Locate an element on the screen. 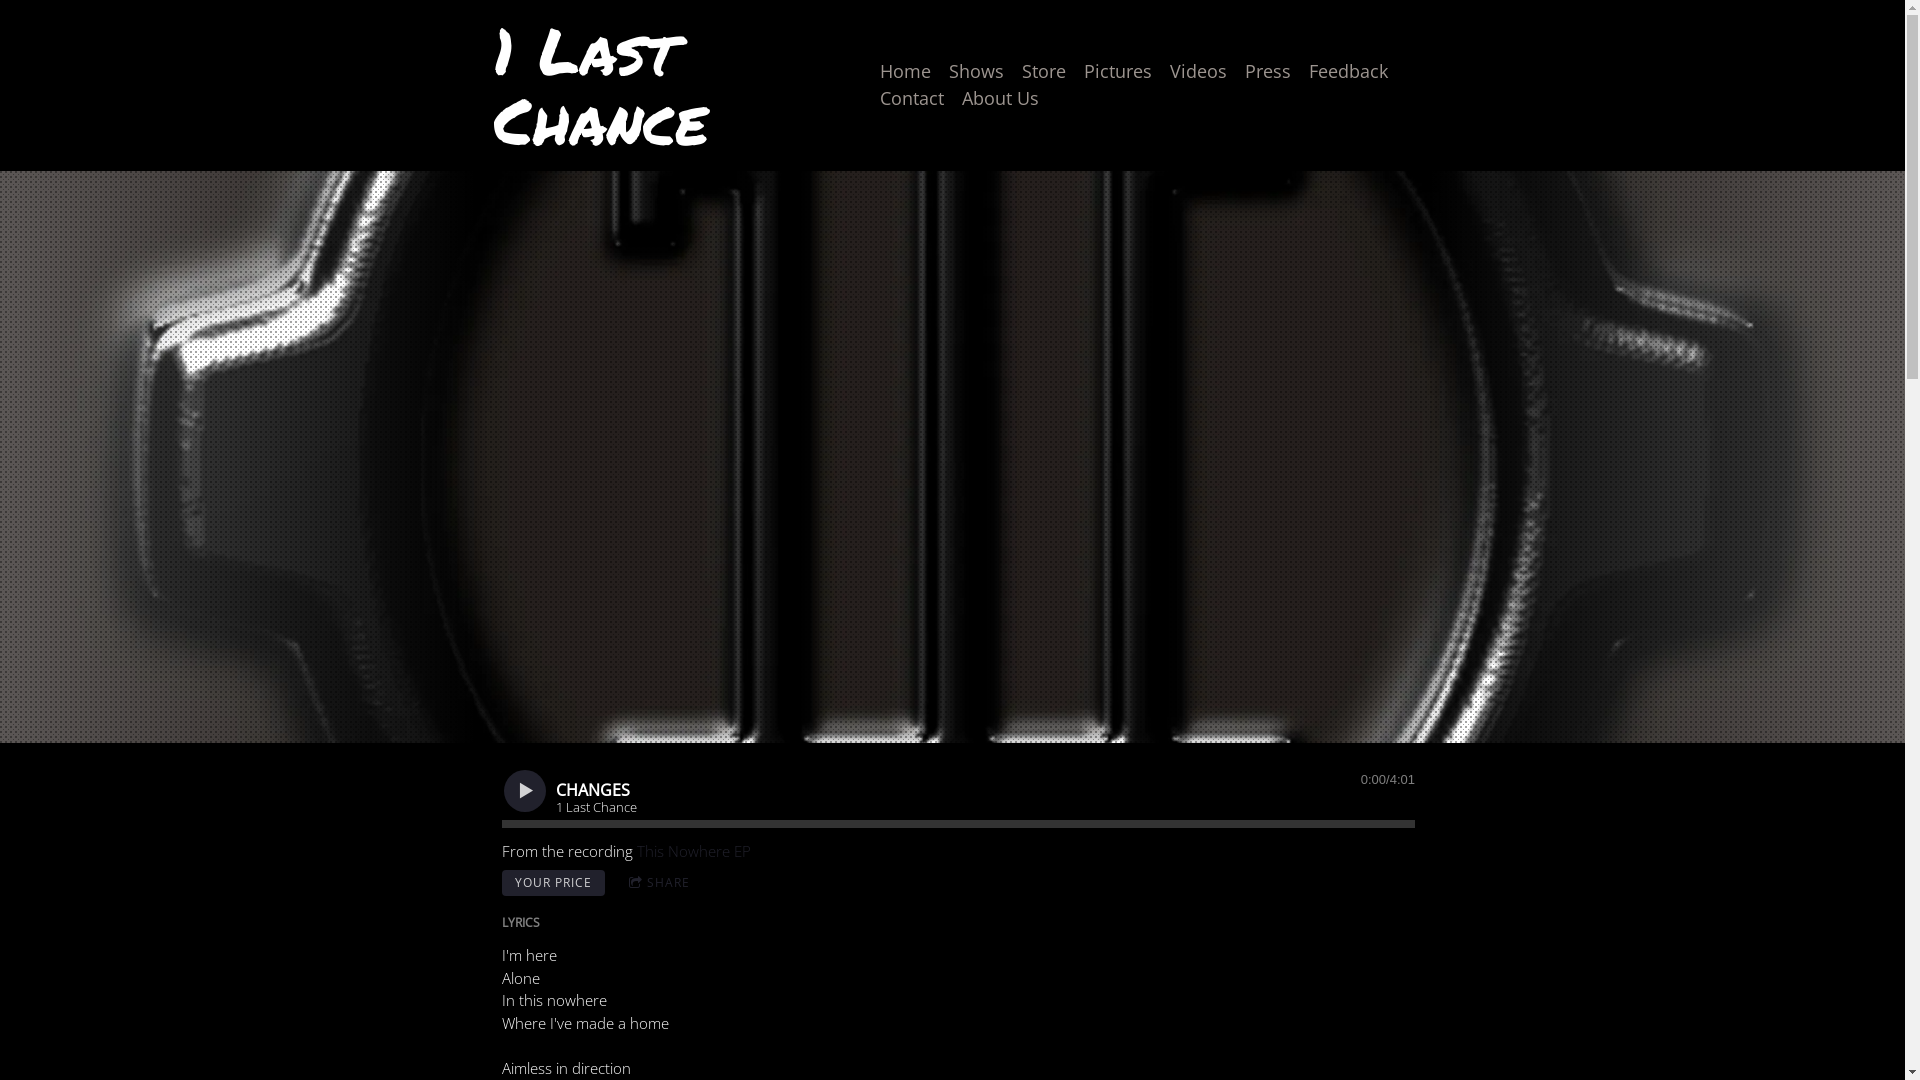 Image resolution: width=1920 pixels, height=1080 pixels. YOUR PRICE is located at coordinates (554, 884).